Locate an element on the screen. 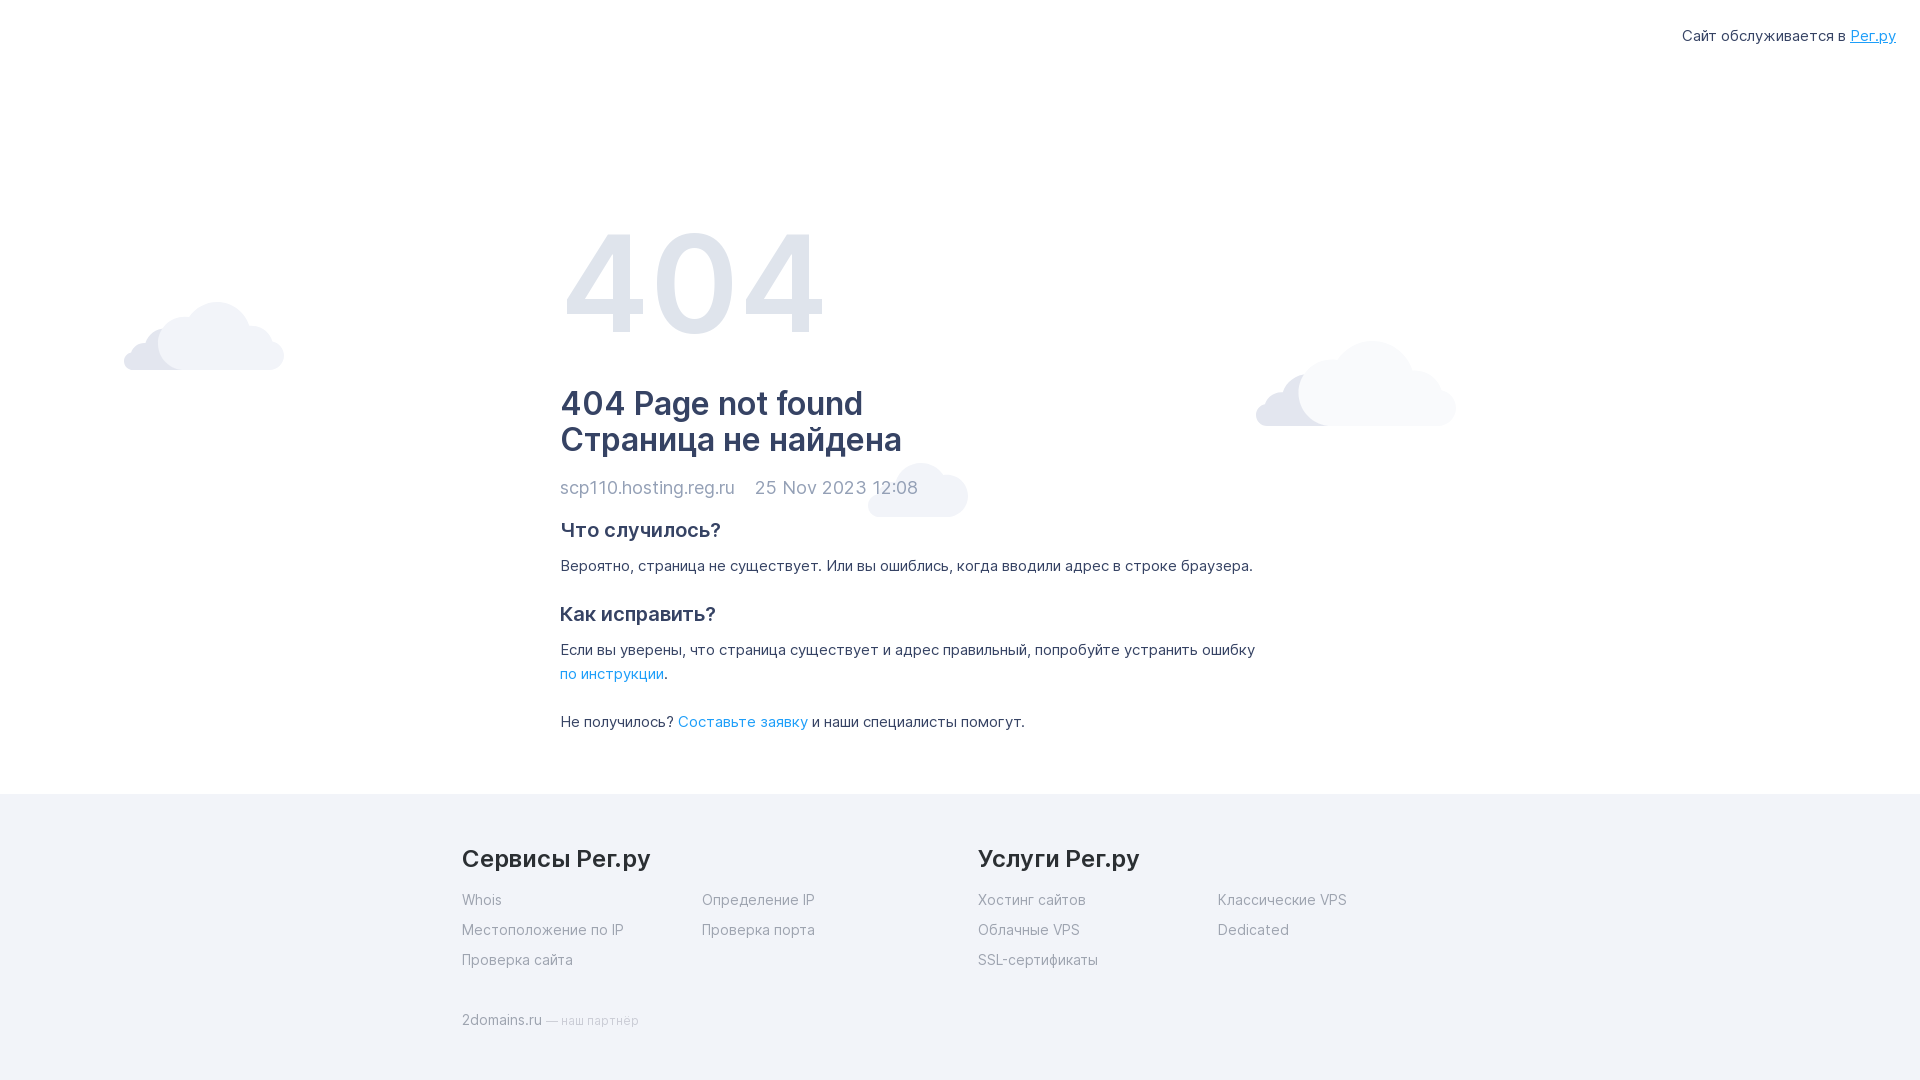 This screenshot has height=1080, width=1920. 2domains.ru is located at coordinates (504, 1020).